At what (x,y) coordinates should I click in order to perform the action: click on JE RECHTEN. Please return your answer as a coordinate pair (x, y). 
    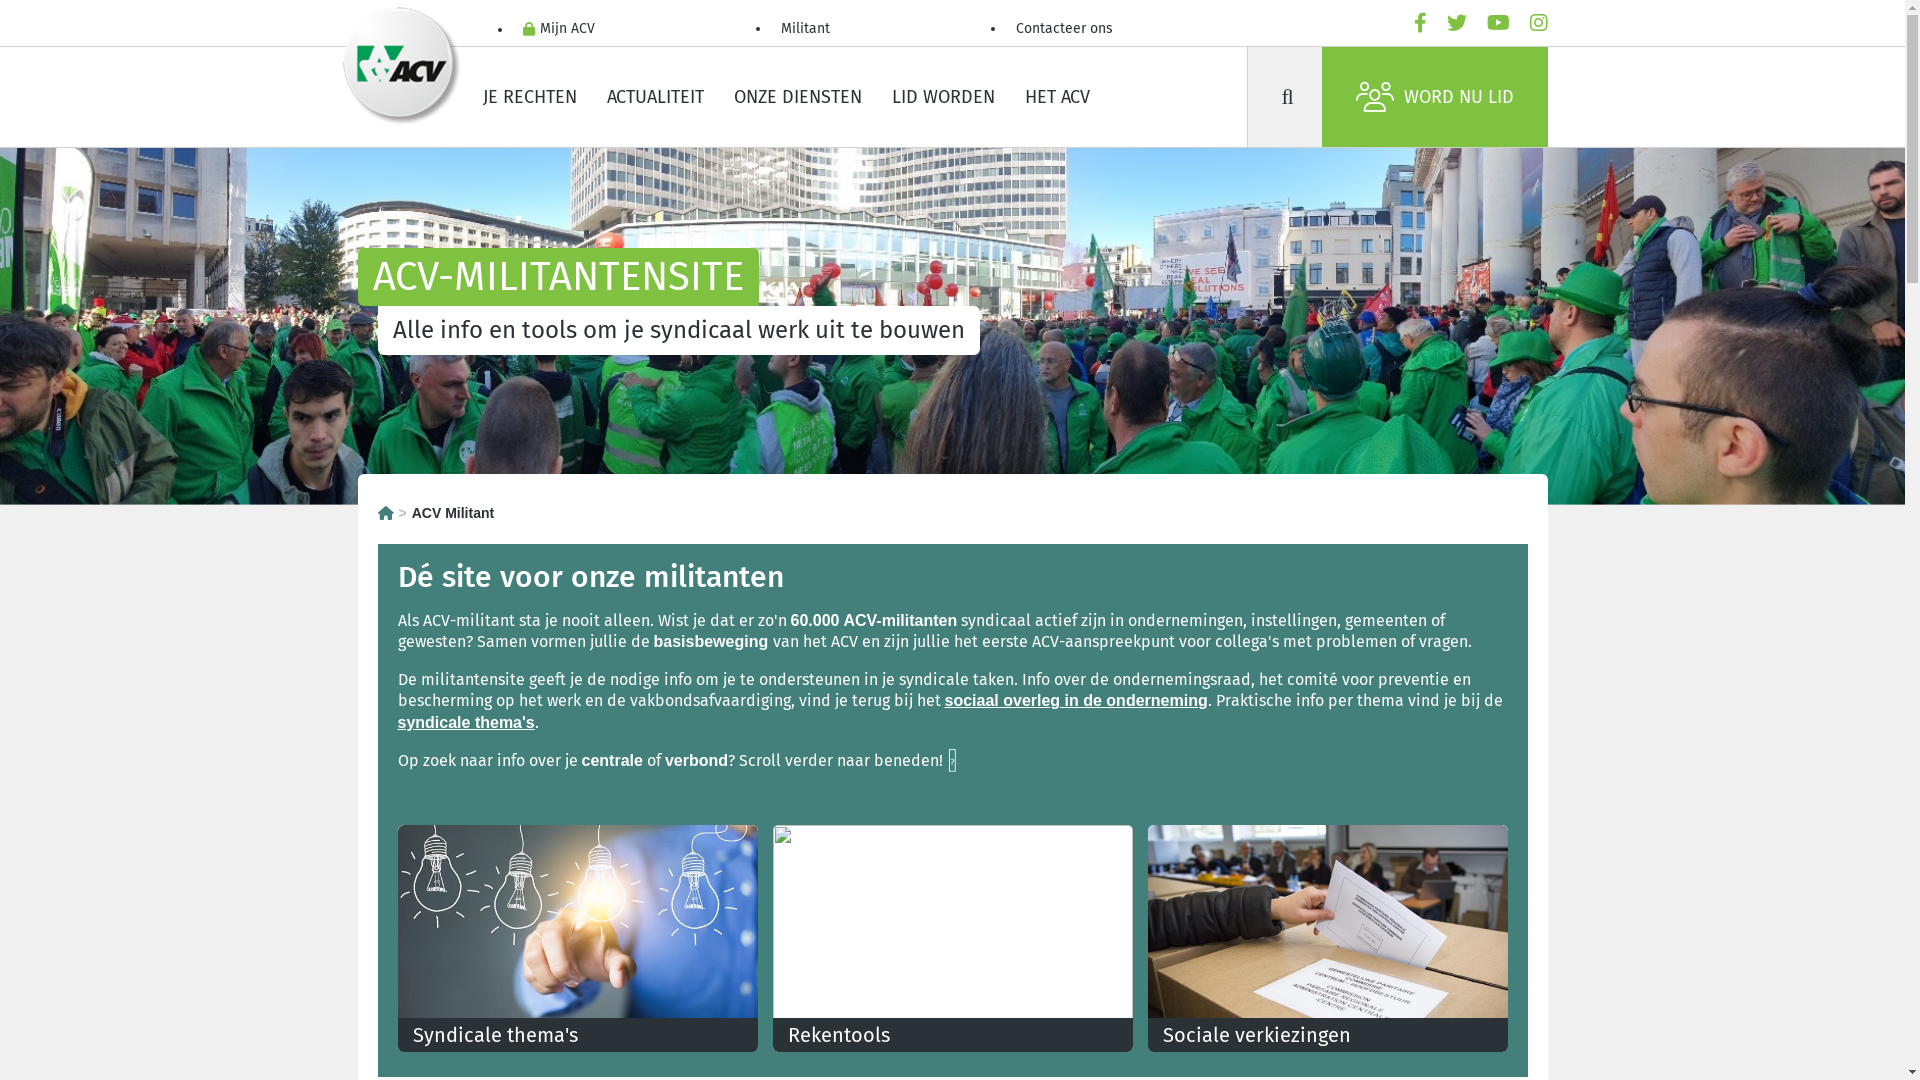
    Looking at the image, I should click on (530, 97).